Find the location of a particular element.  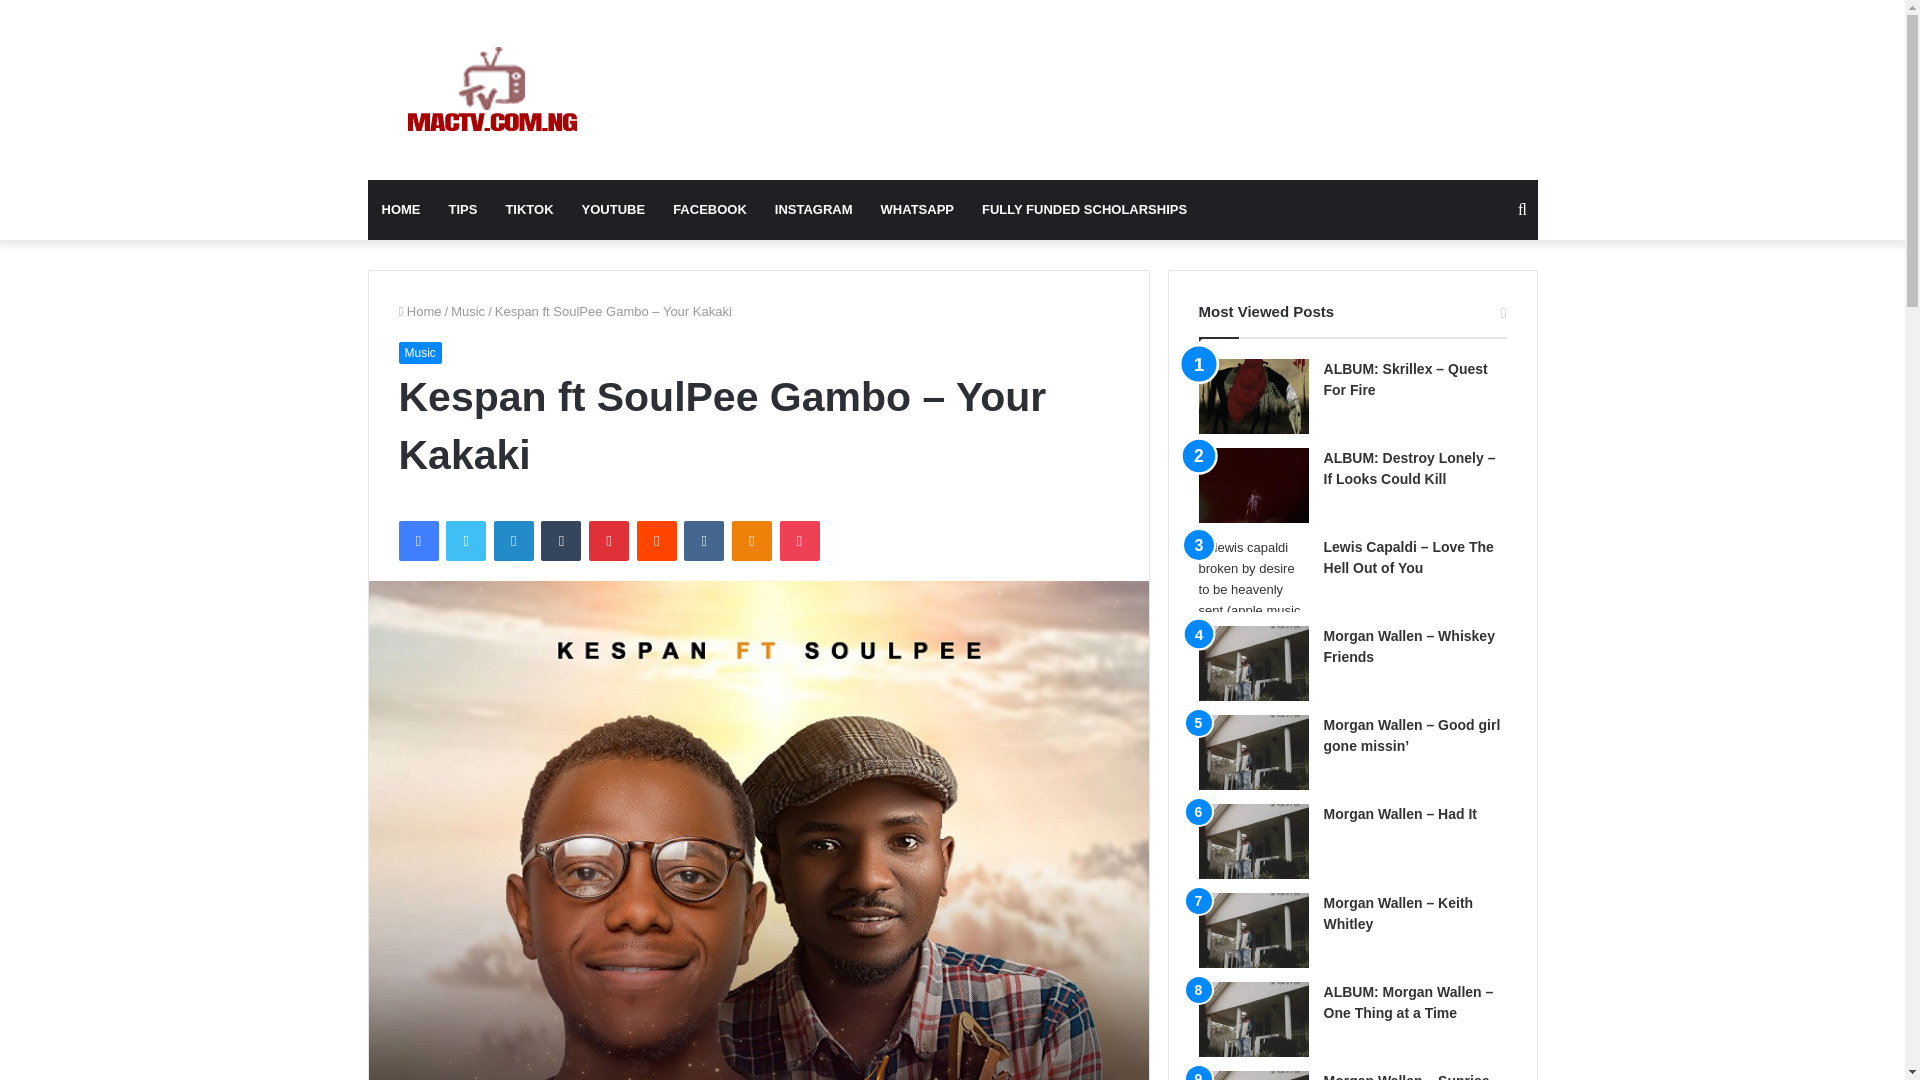

Reddit is located at coordinates (657, 540).